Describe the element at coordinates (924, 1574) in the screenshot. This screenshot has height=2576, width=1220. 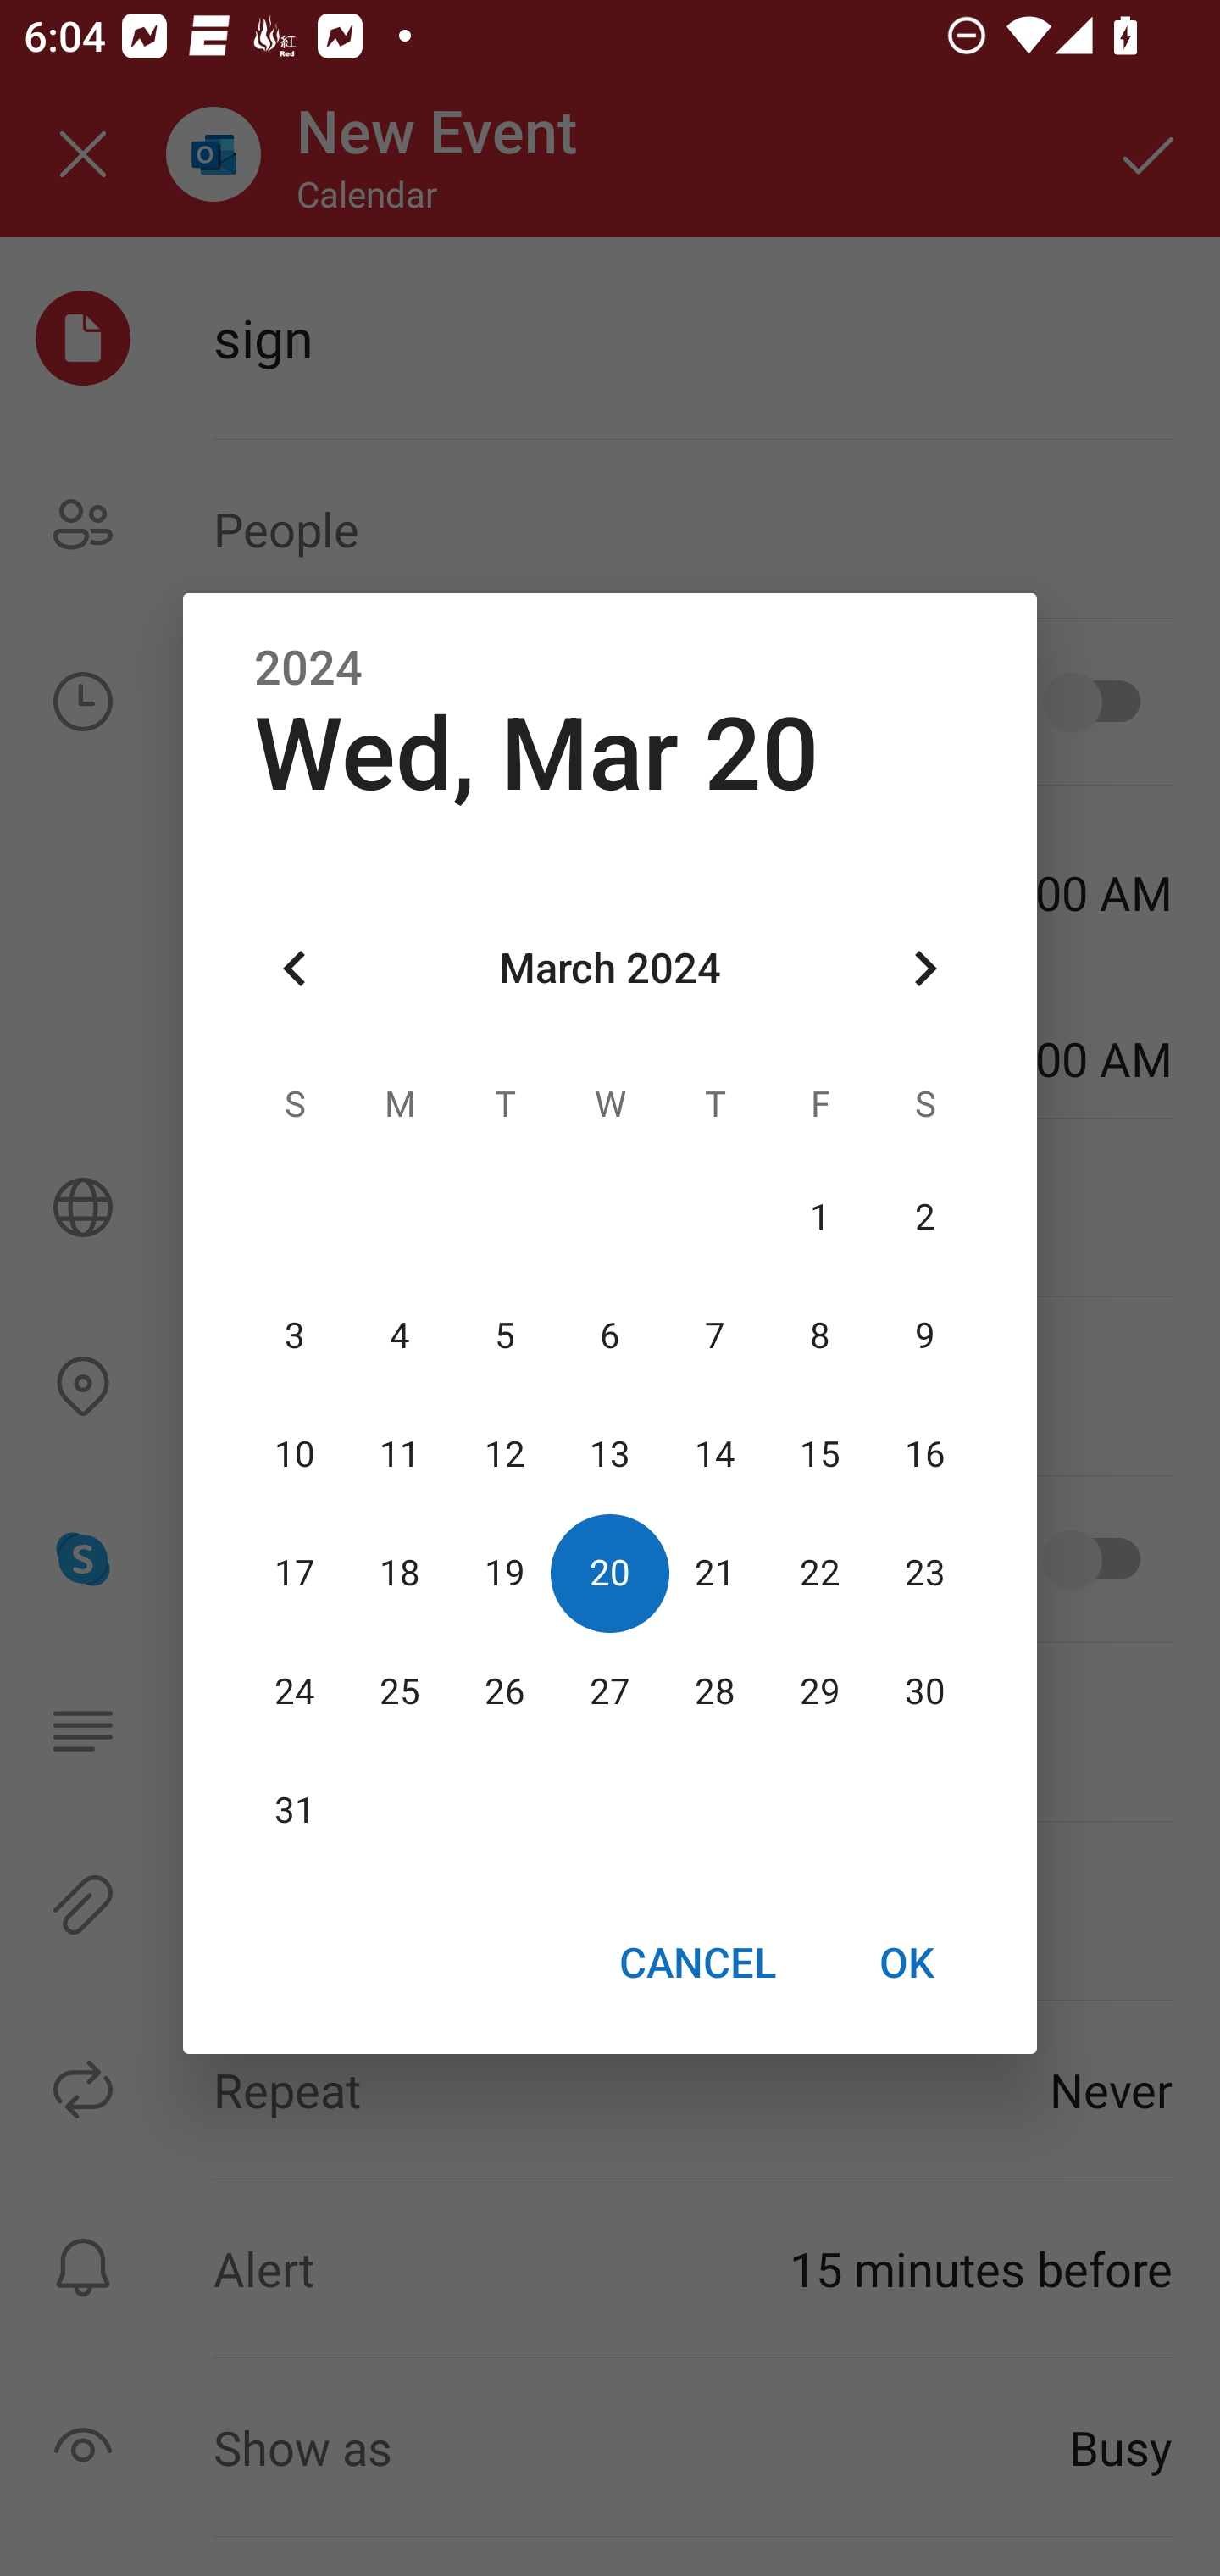
I see `23 23 March 2024` at that location.